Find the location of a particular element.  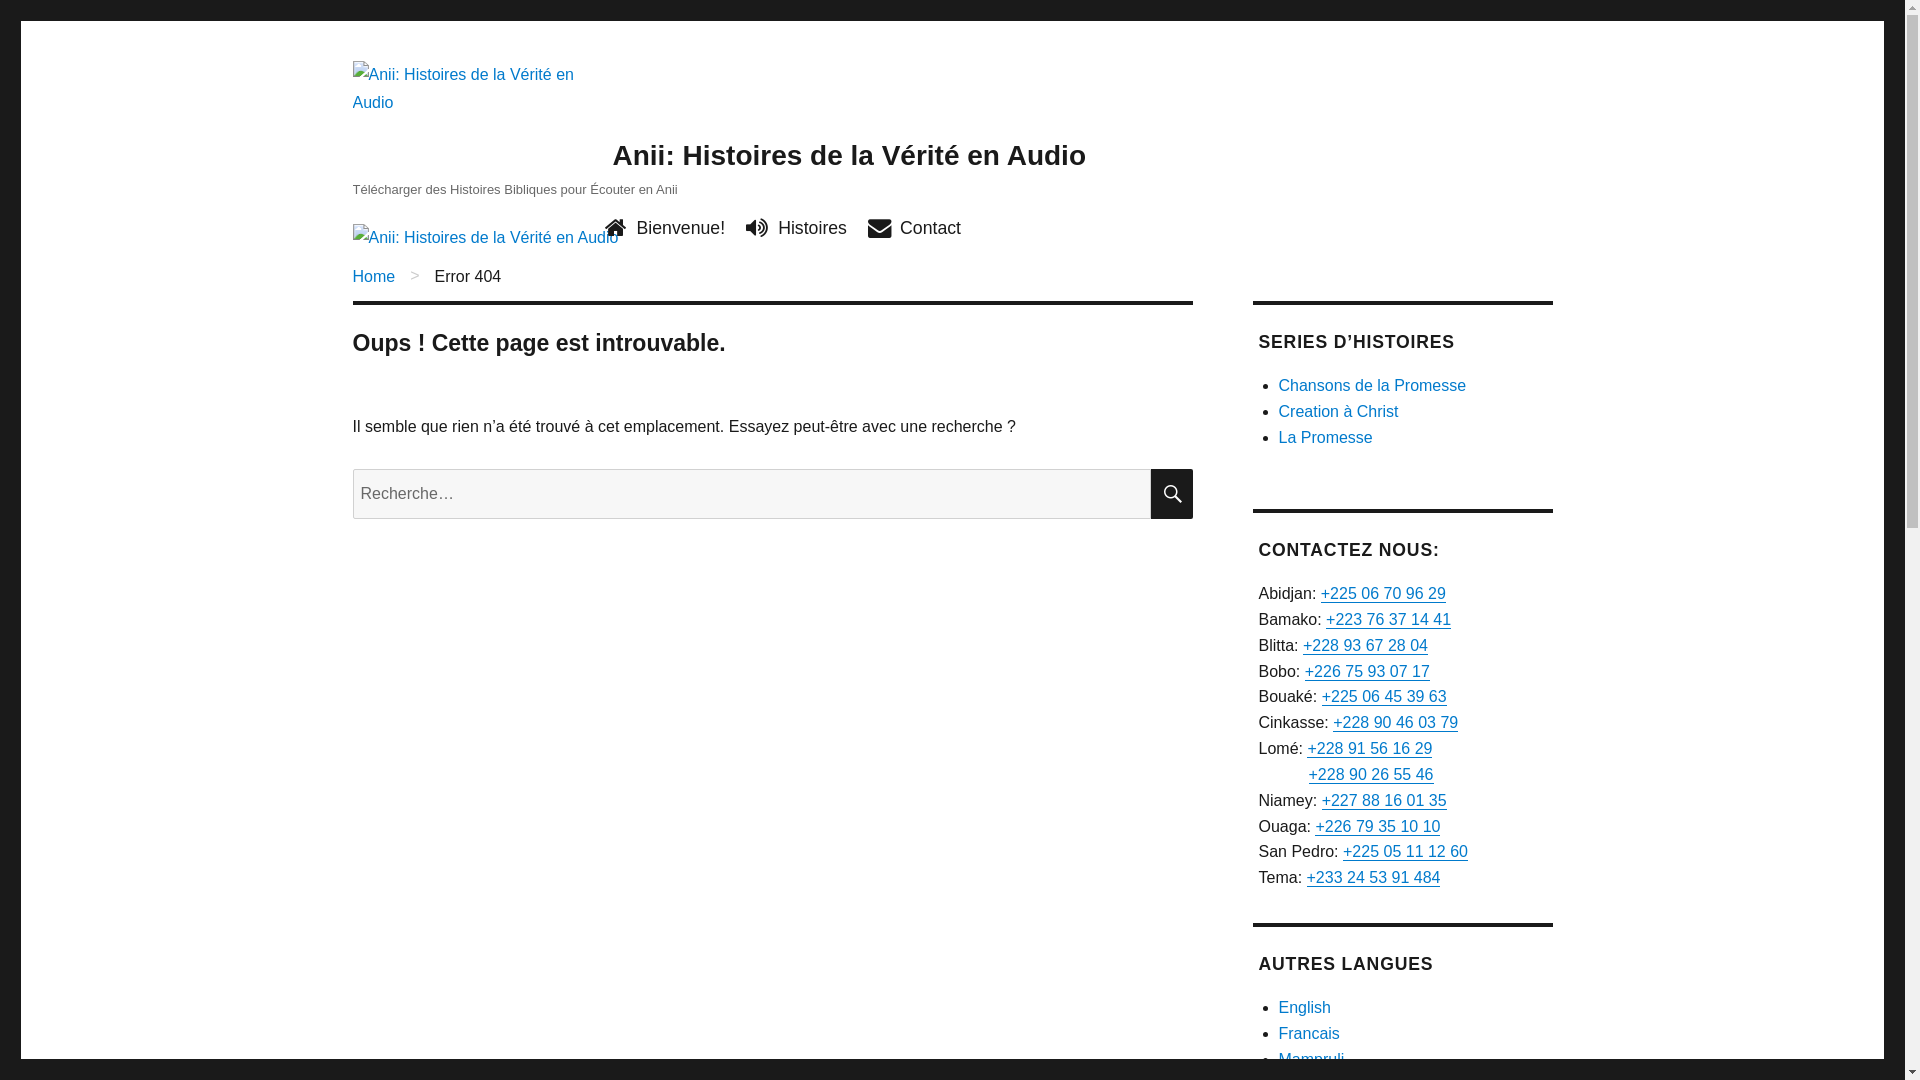

+228 93 67 28 04 is located at coordinates (1366, 646).